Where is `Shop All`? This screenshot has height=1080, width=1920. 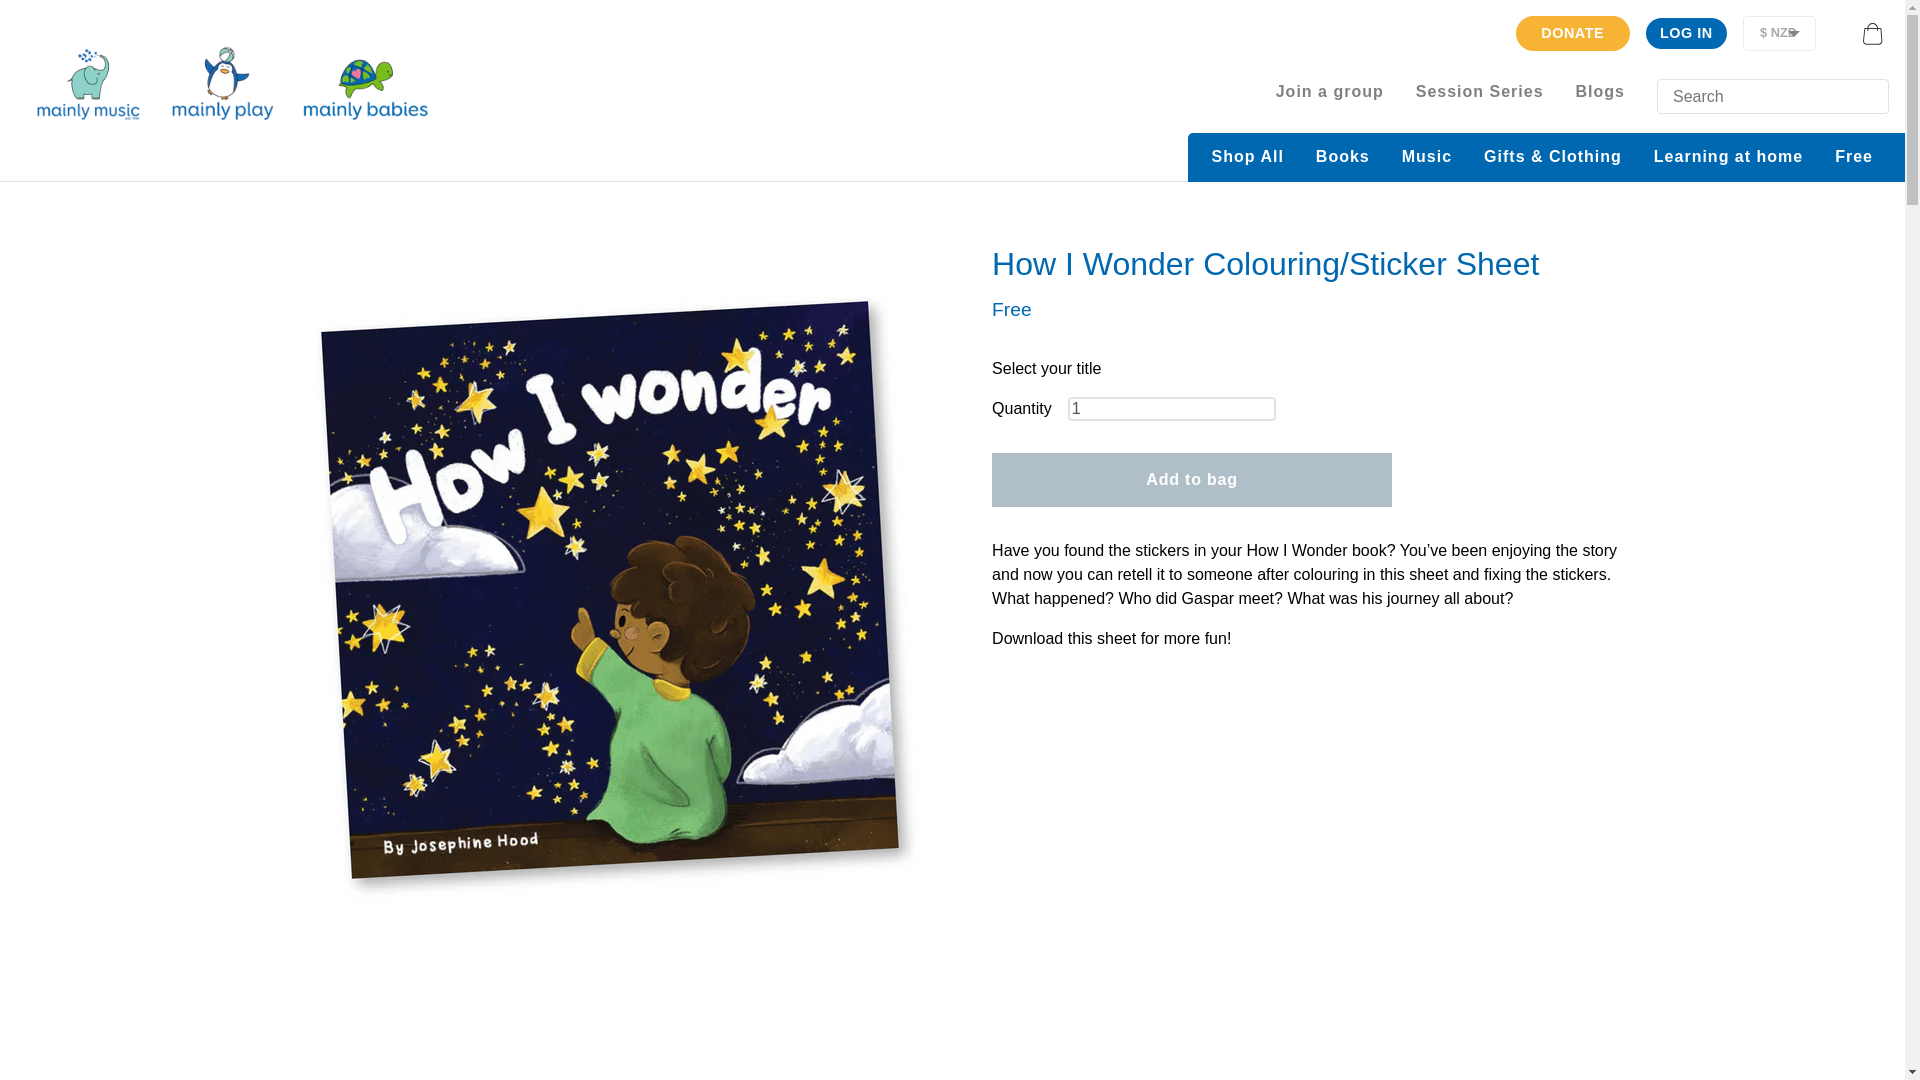
Shop All is located at coordinates (1248, 157).